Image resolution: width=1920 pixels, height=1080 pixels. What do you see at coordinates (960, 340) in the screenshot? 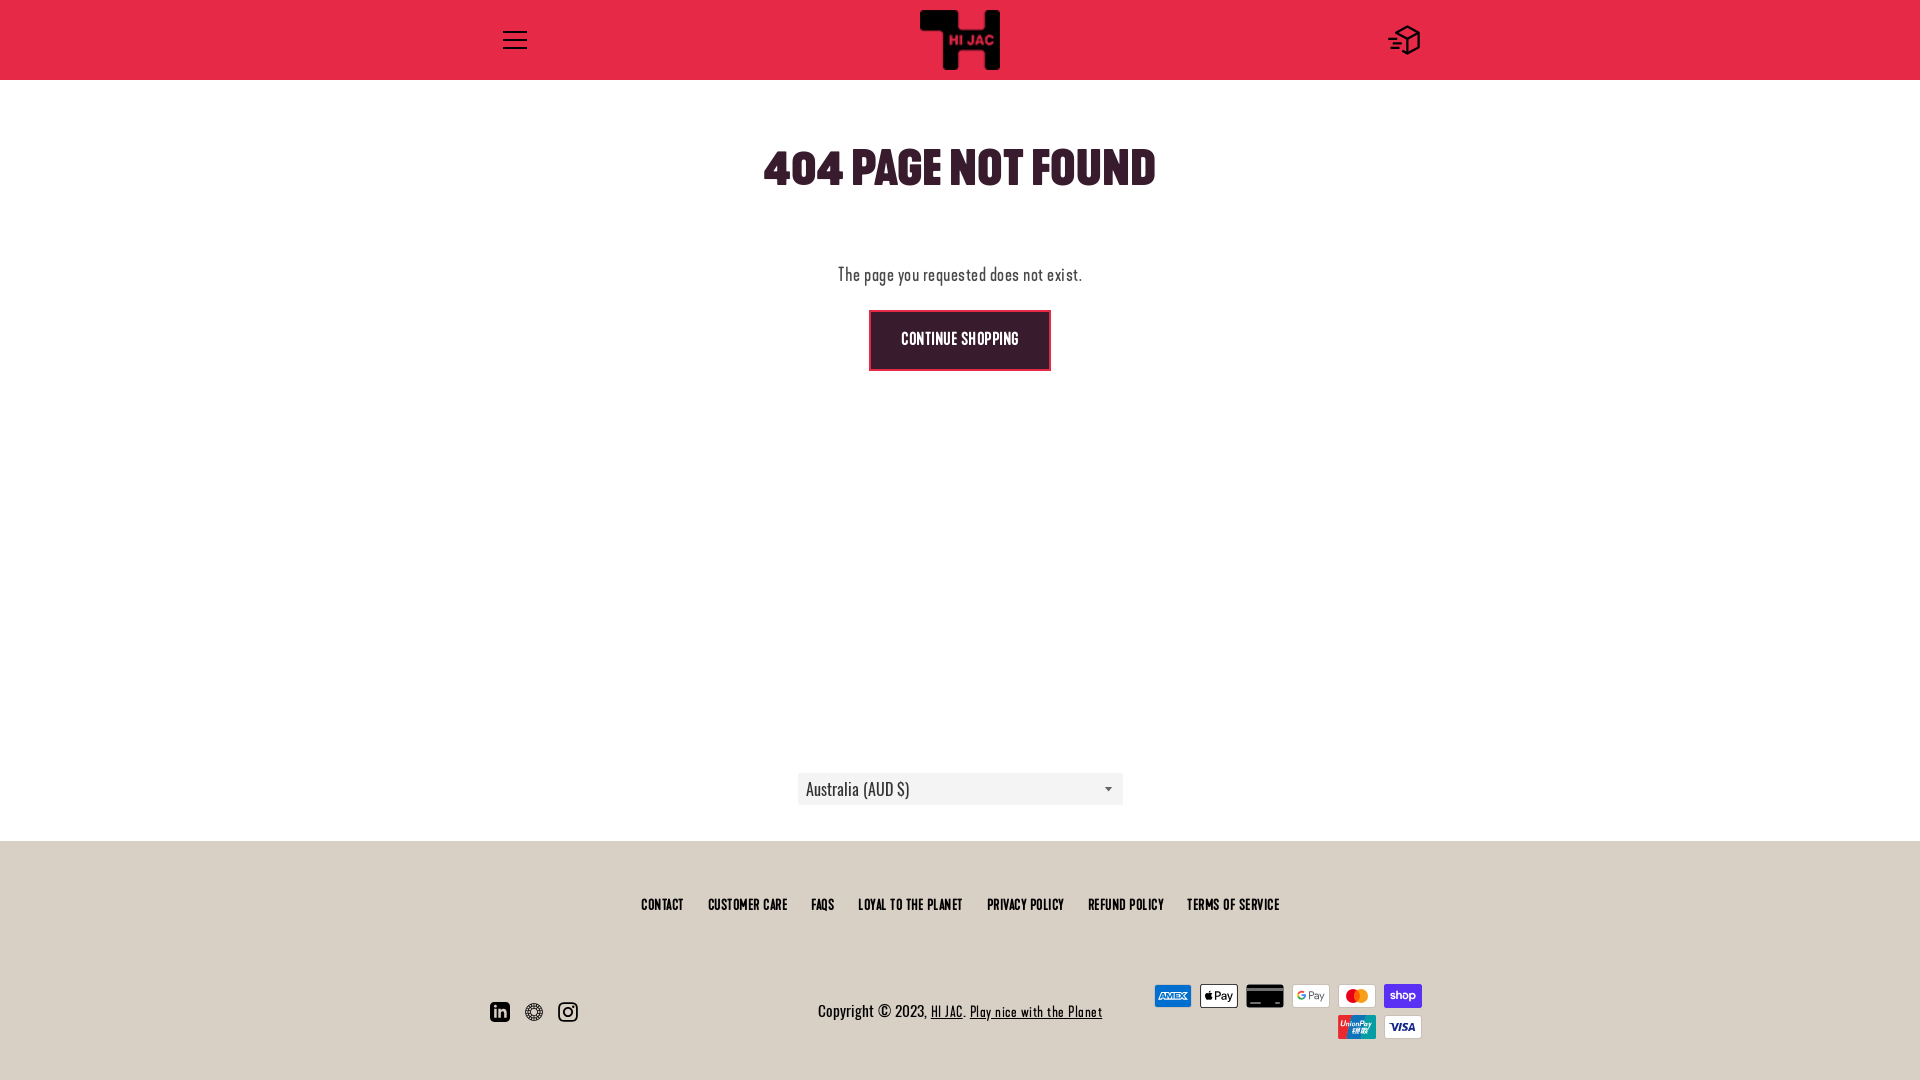
I see `CONTINUE SHOPPING` at bounding box center [960, 340].